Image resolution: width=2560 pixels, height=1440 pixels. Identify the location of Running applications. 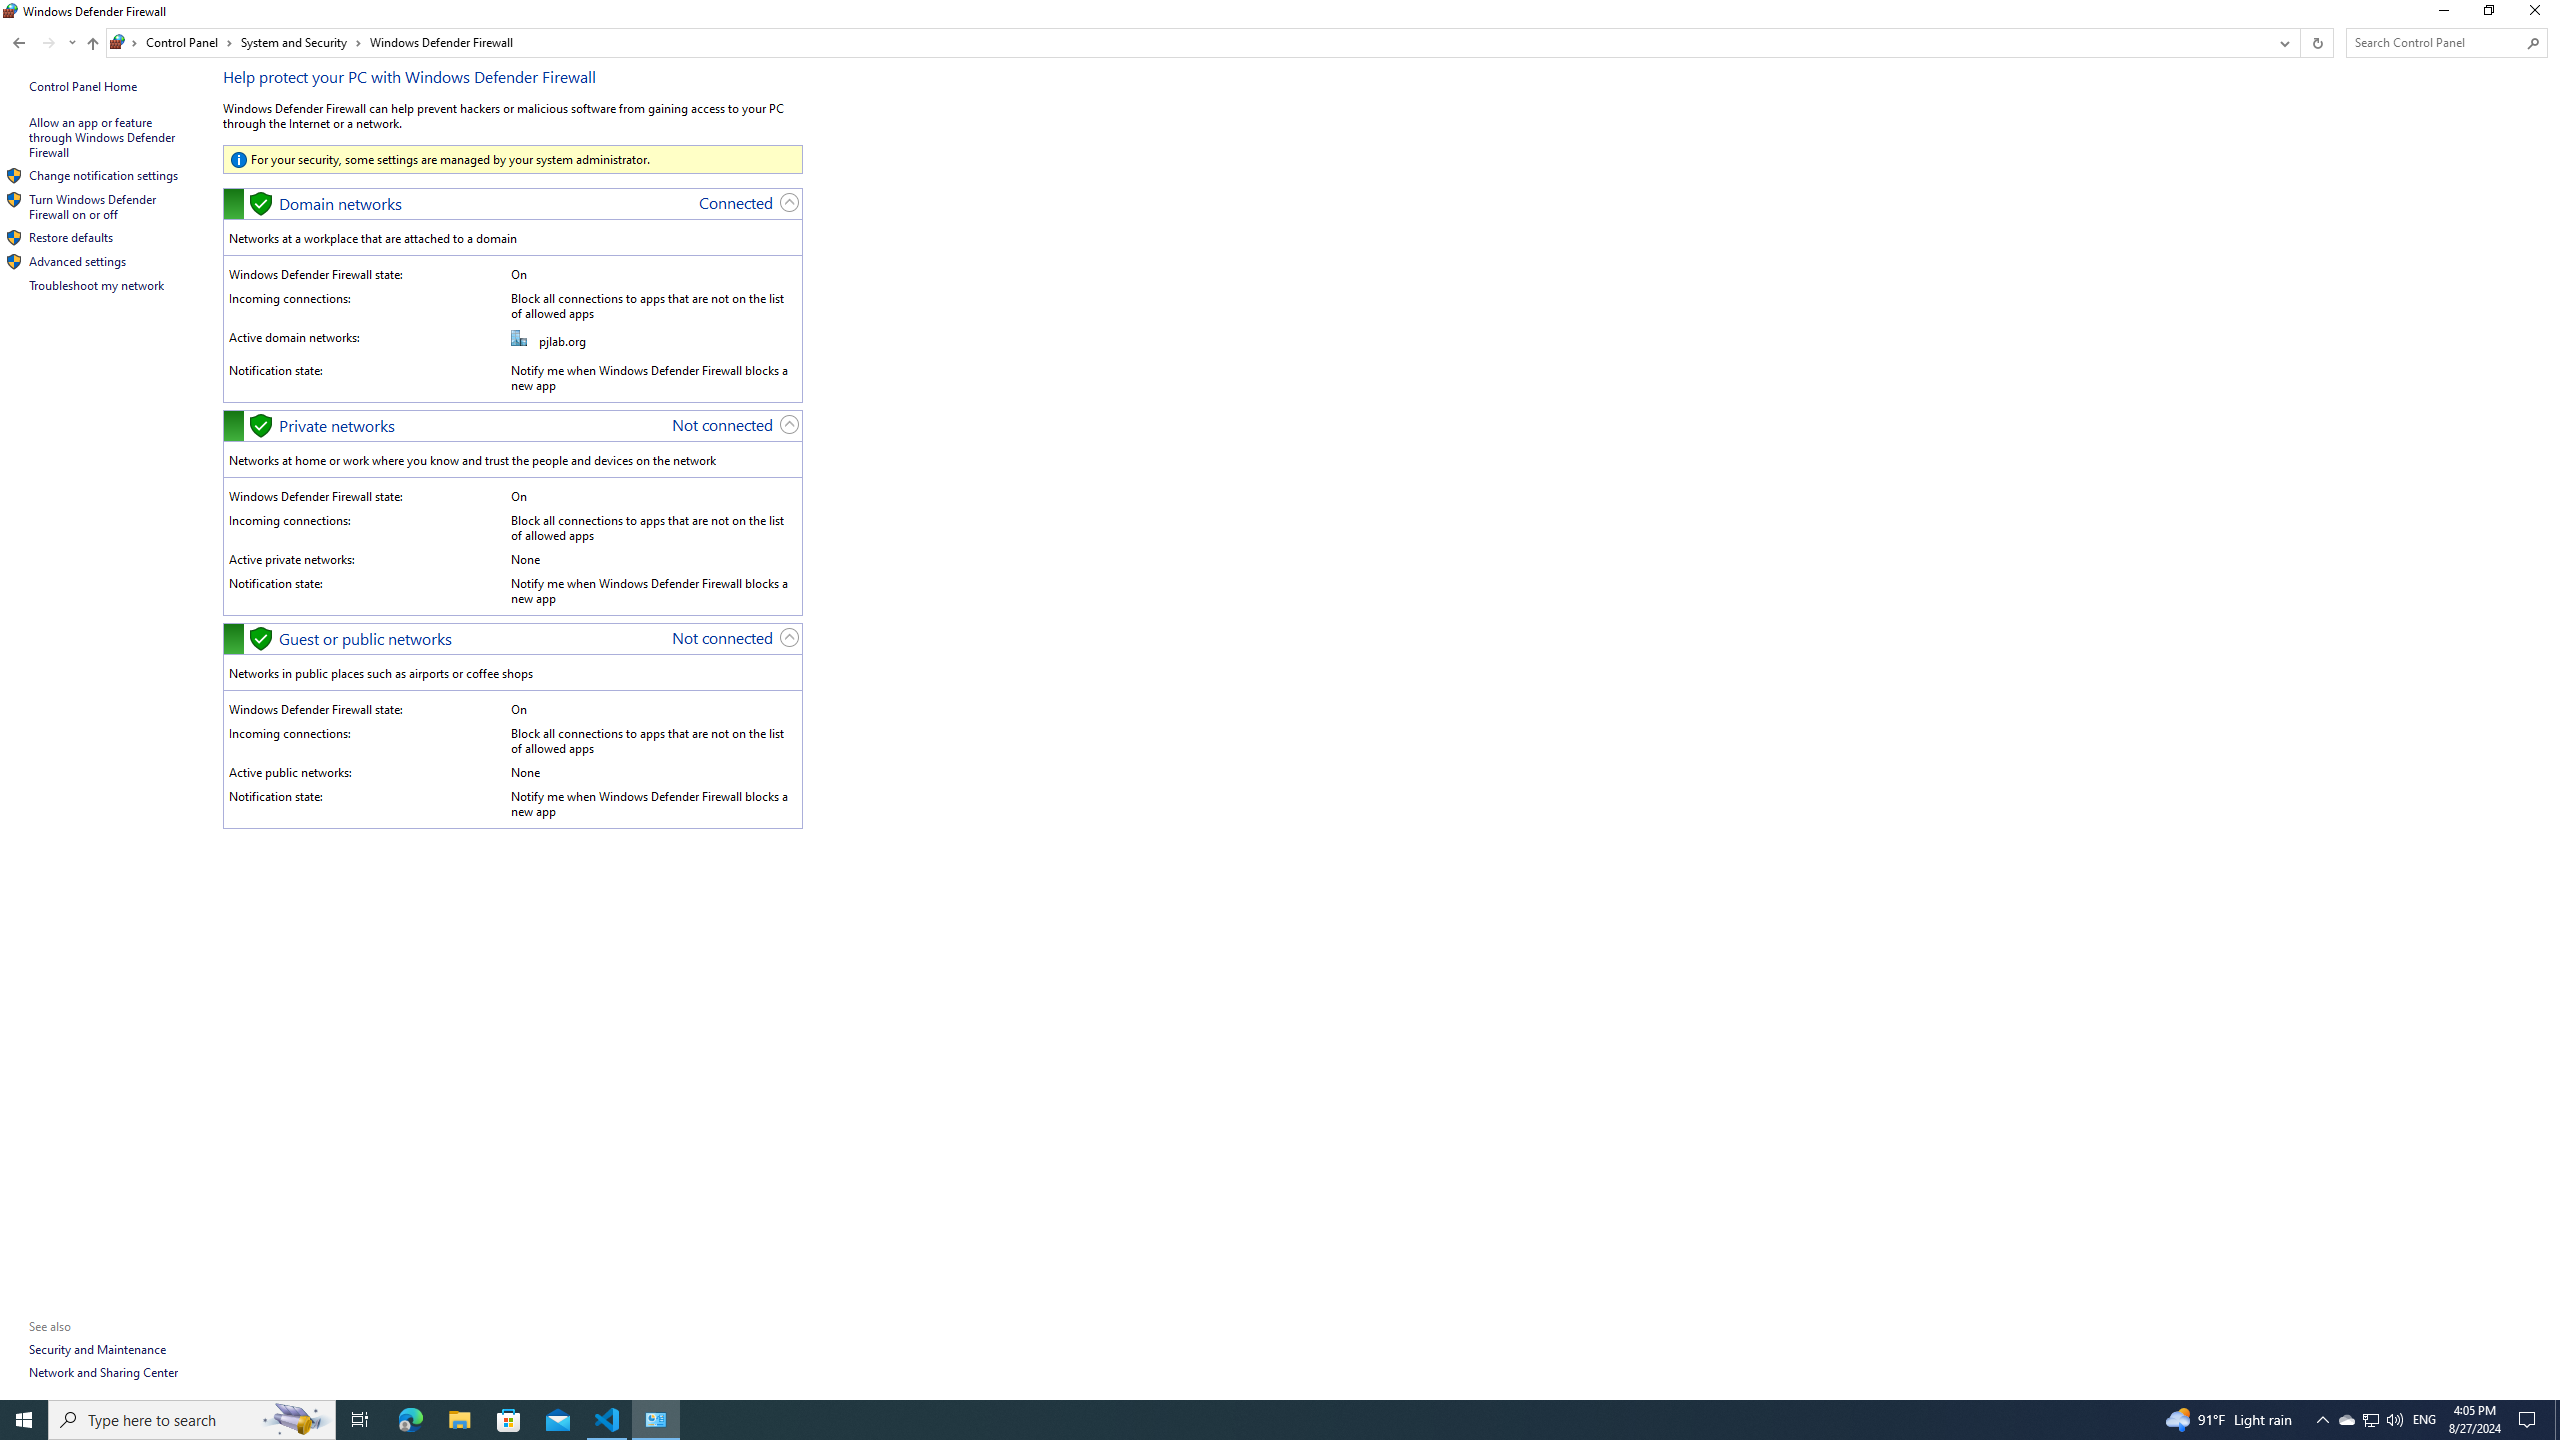
(1242, 1420).